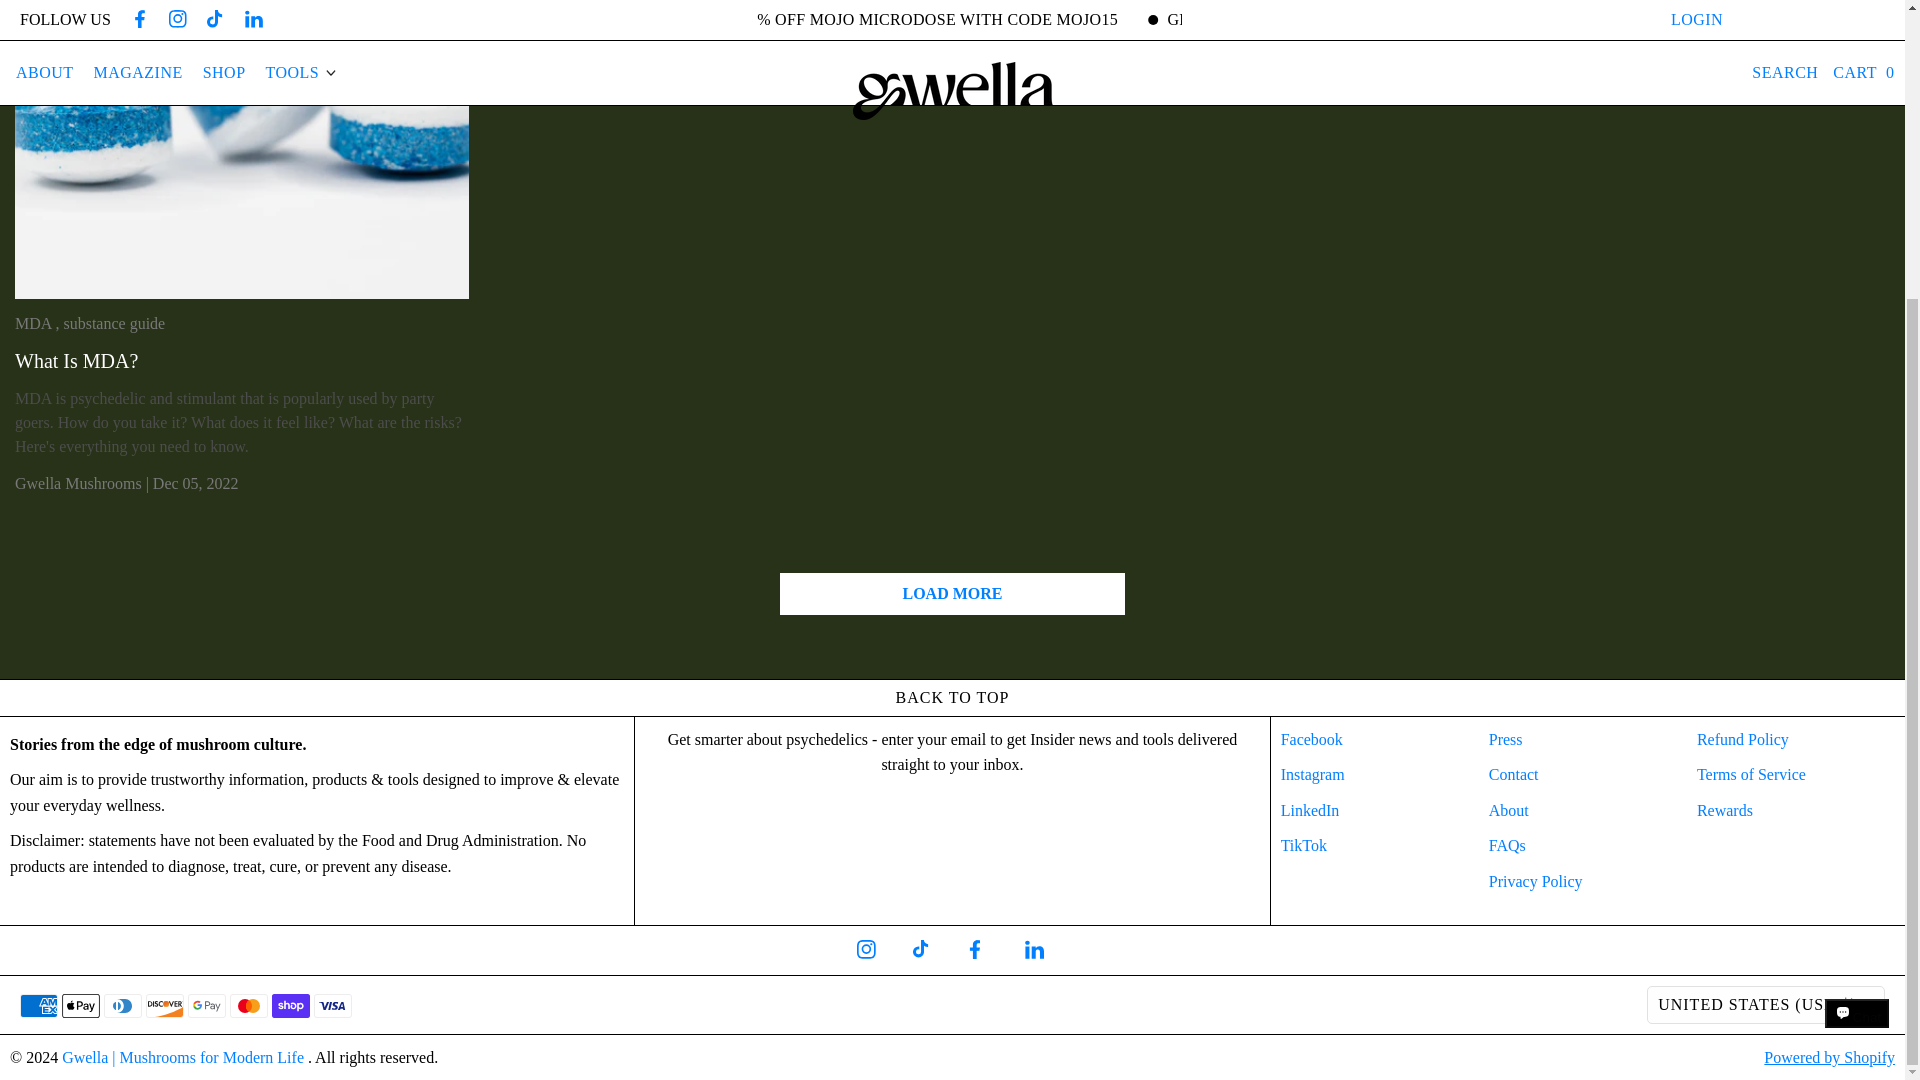 The width and height of the screenshot is (1920, 1080). What do you see at coordinates (38, 1006) in the screenshot?
I see `American Express` at bounding box center [38, 1006].